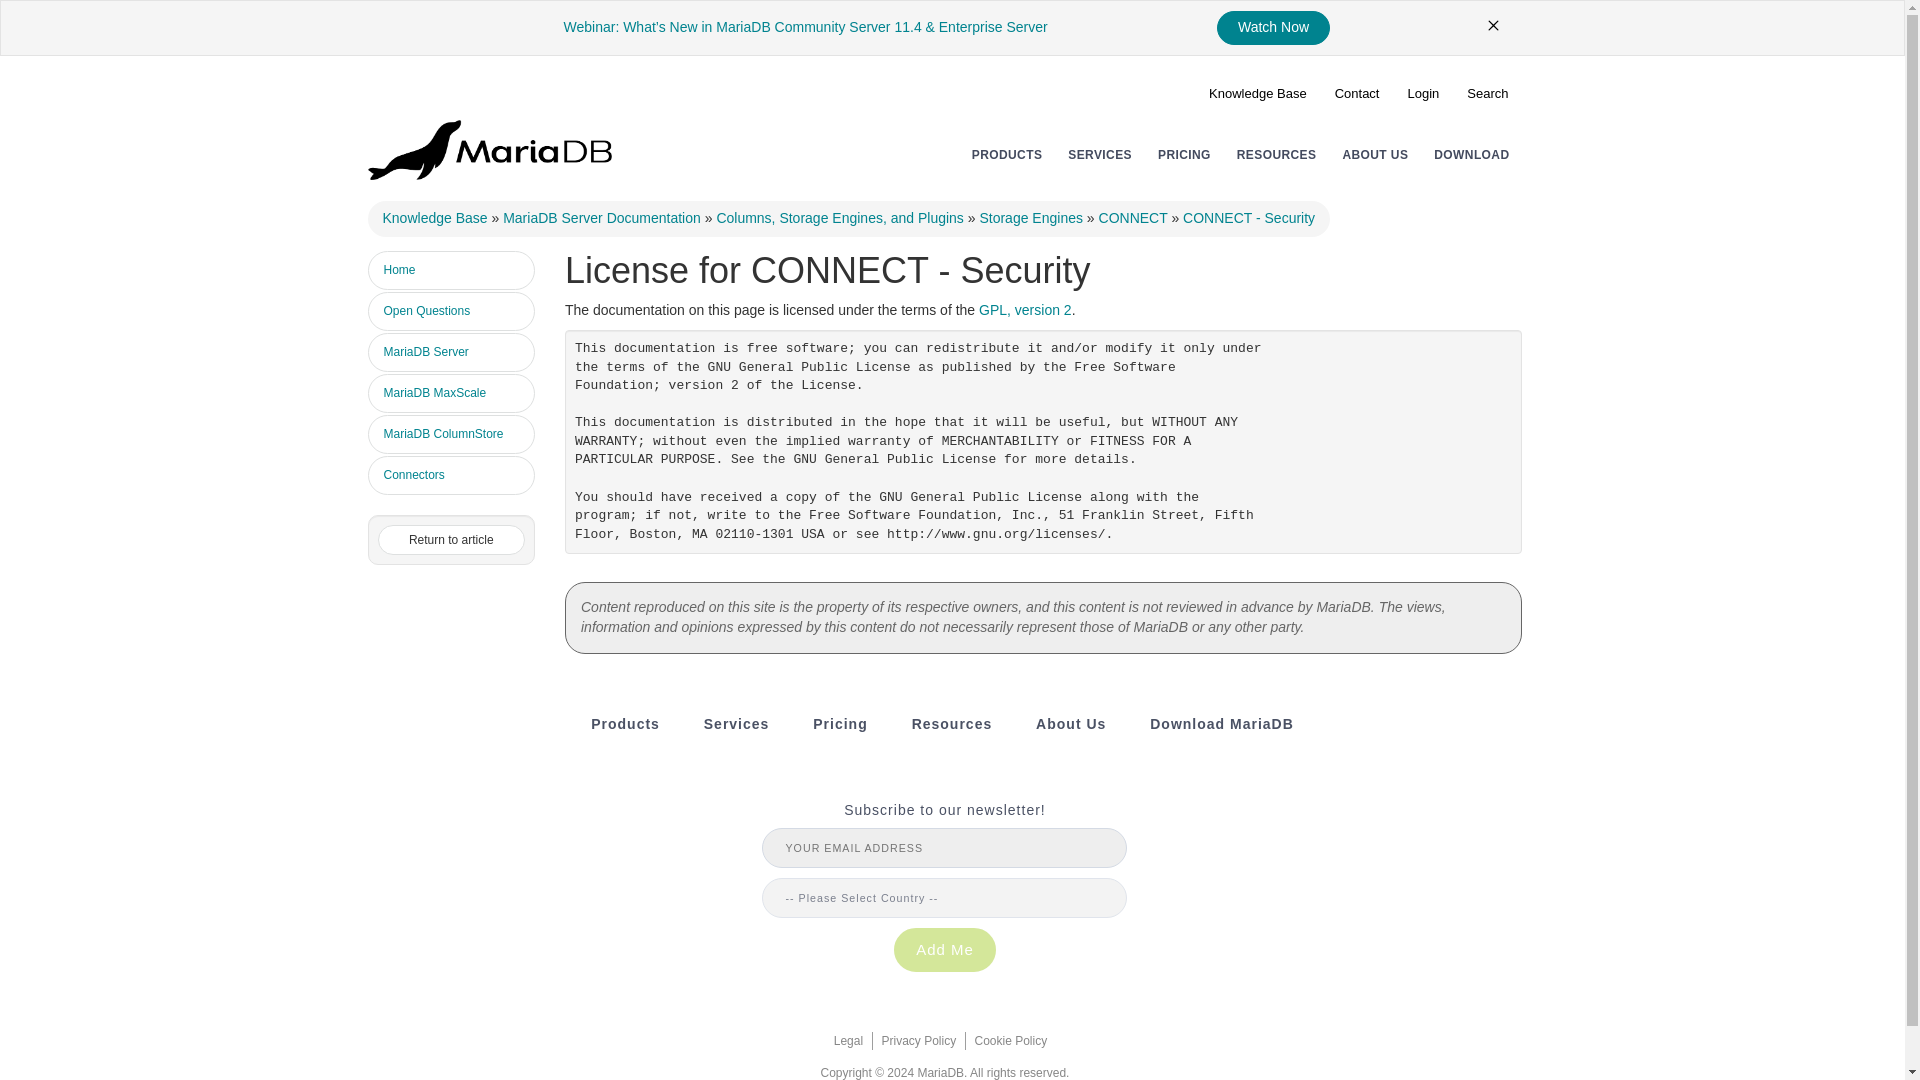  Describe the element at coordinates (626, 724) in the screenshot. I see `Products` at that location.